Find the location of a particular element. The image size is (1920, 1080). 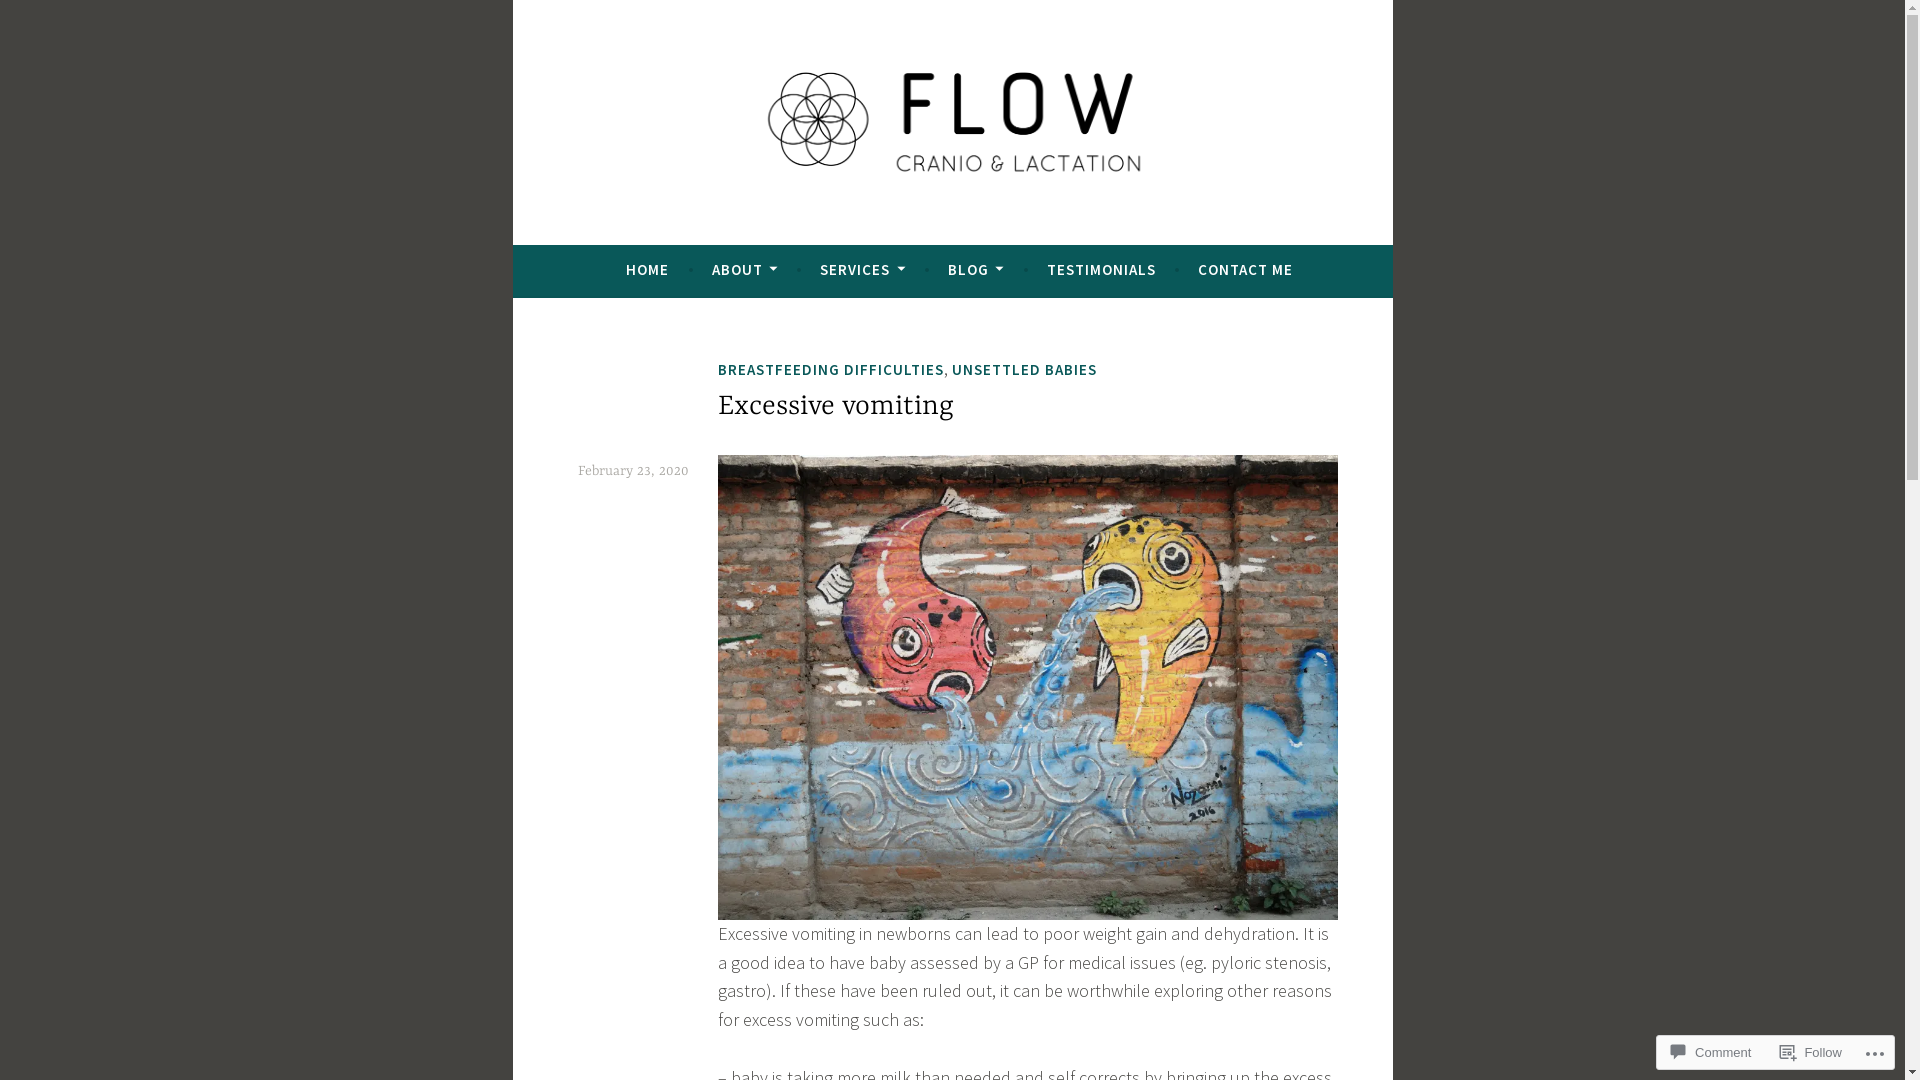

ABOUT is located at coordinates (745, 270).